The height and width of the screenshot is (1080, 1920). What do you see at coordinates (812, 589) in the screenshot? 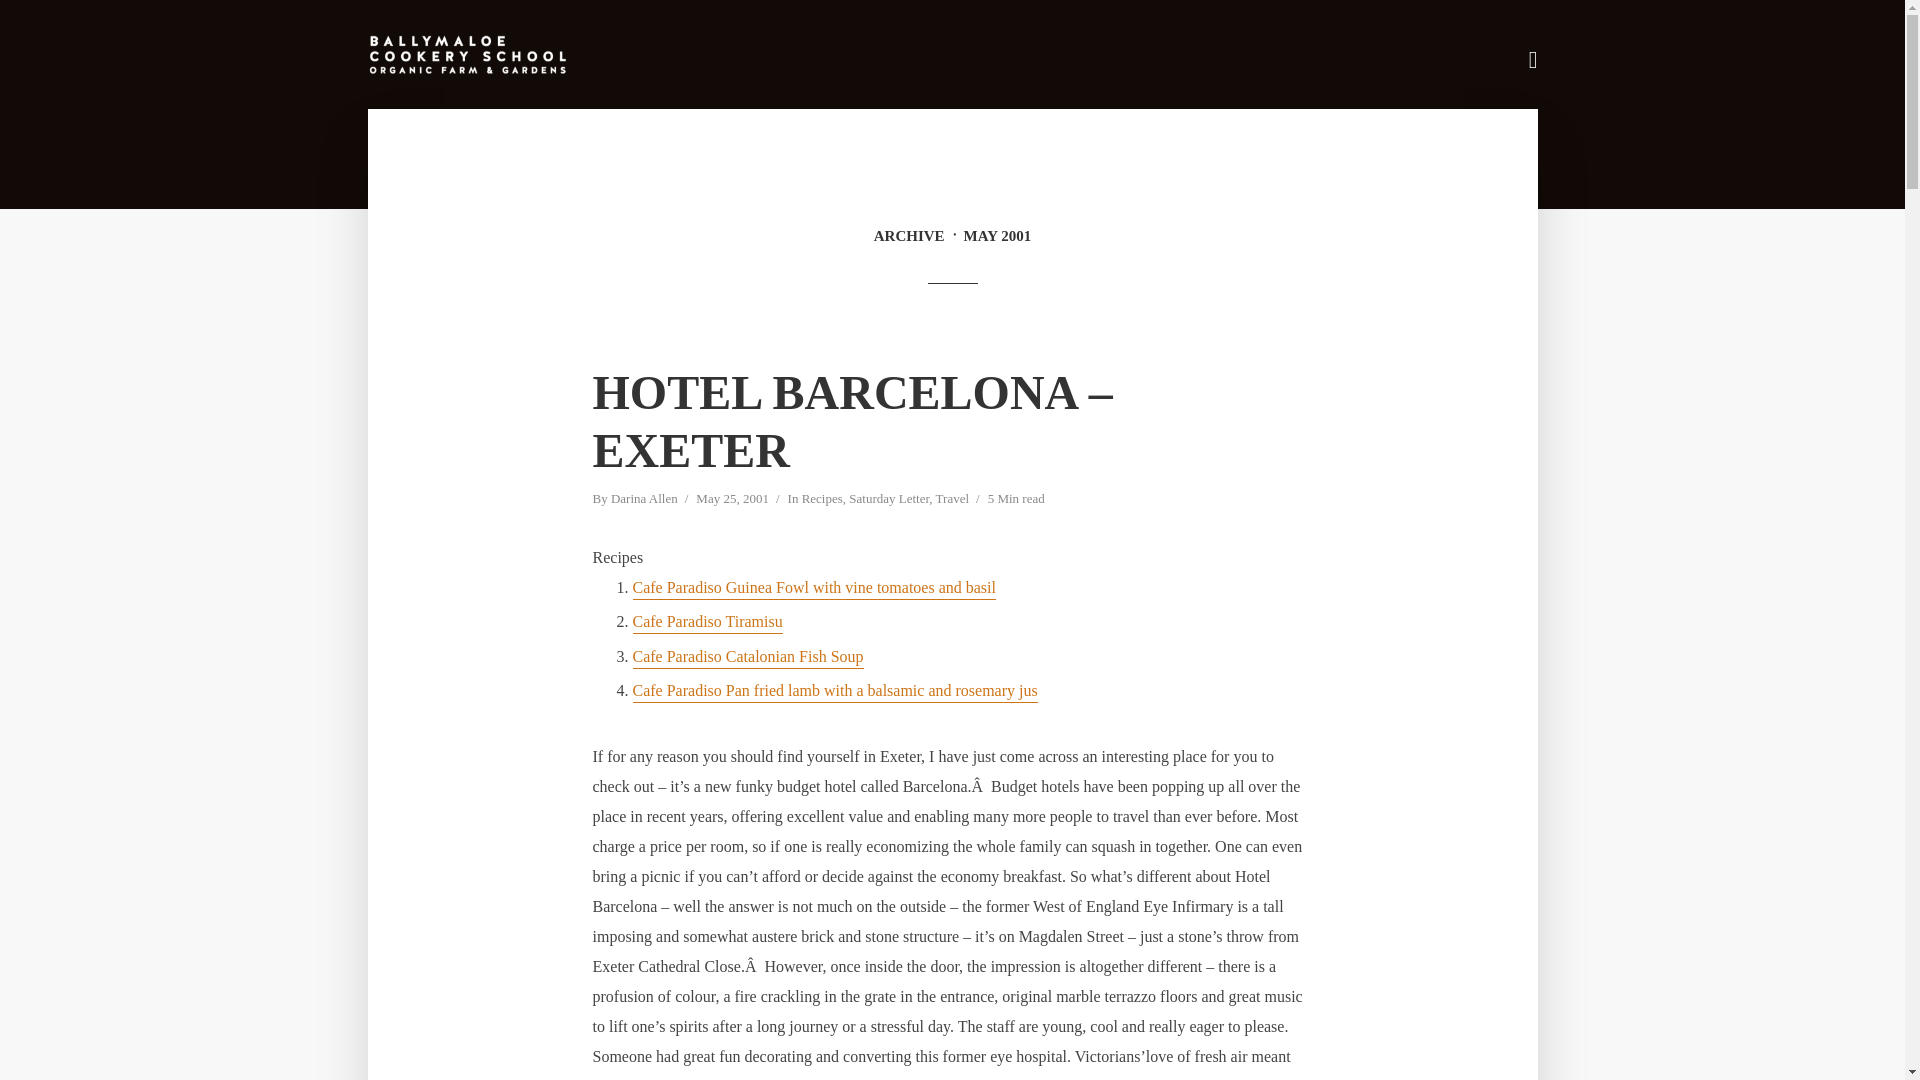
I see `Cafe Paradiso Guinea Fowl with vine tomatoes and basil` at bounding box center [812, 589].